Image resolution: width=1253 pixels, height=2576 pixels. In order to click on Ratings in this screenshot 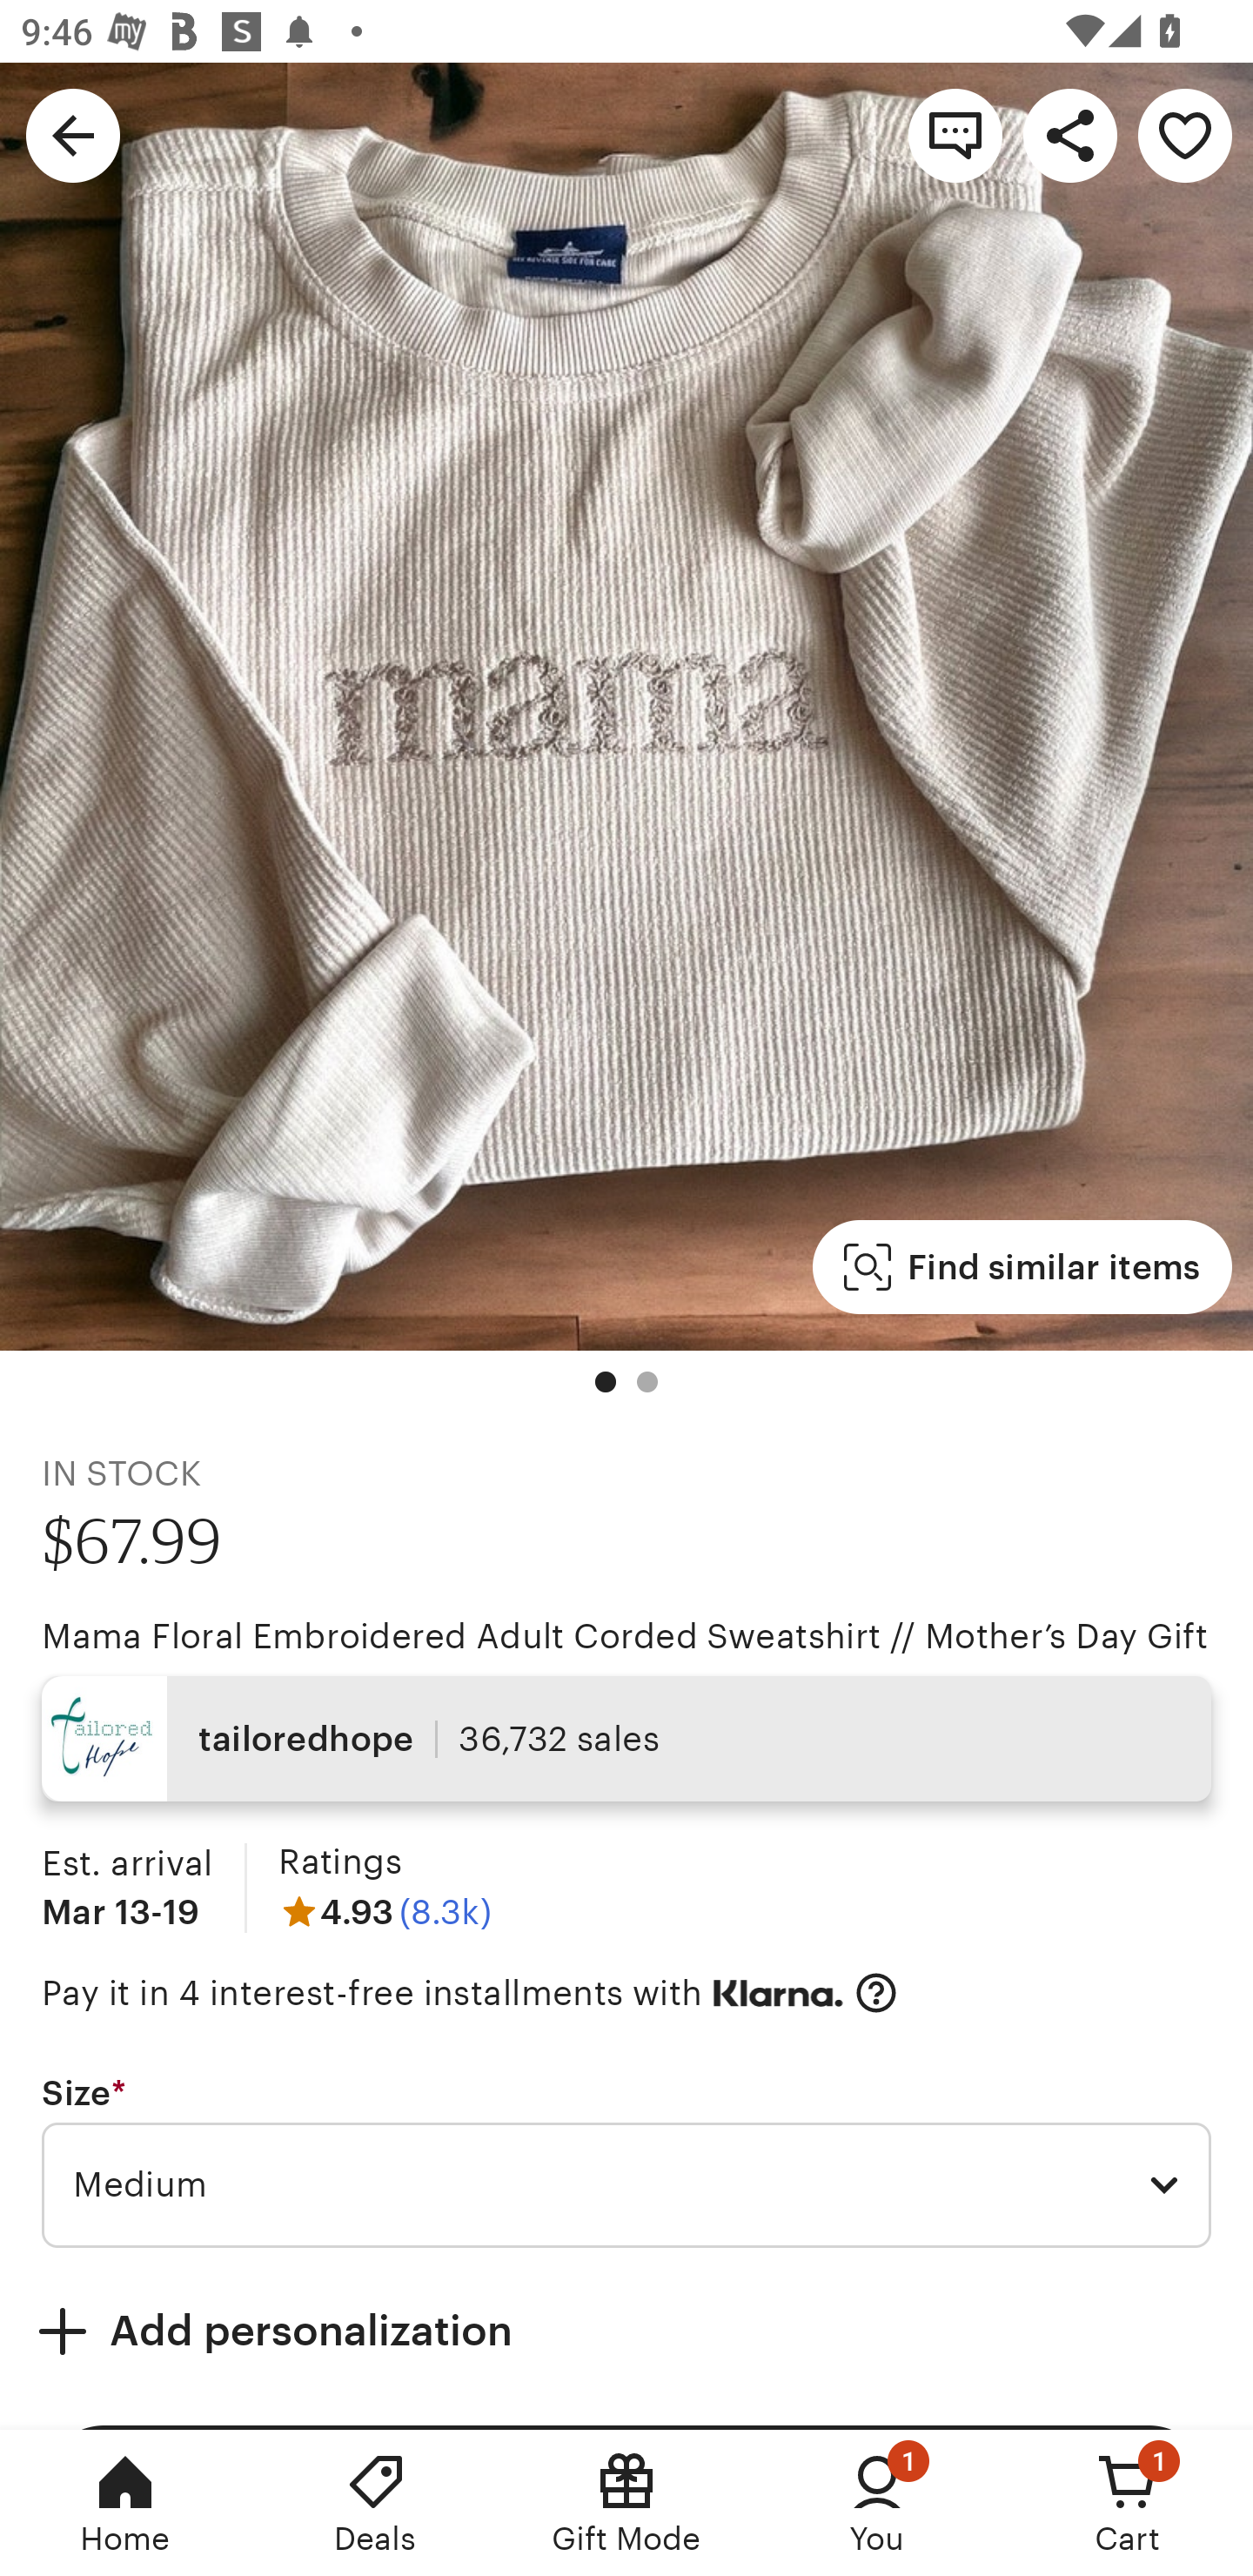, I will do `click(339, 1862)`.